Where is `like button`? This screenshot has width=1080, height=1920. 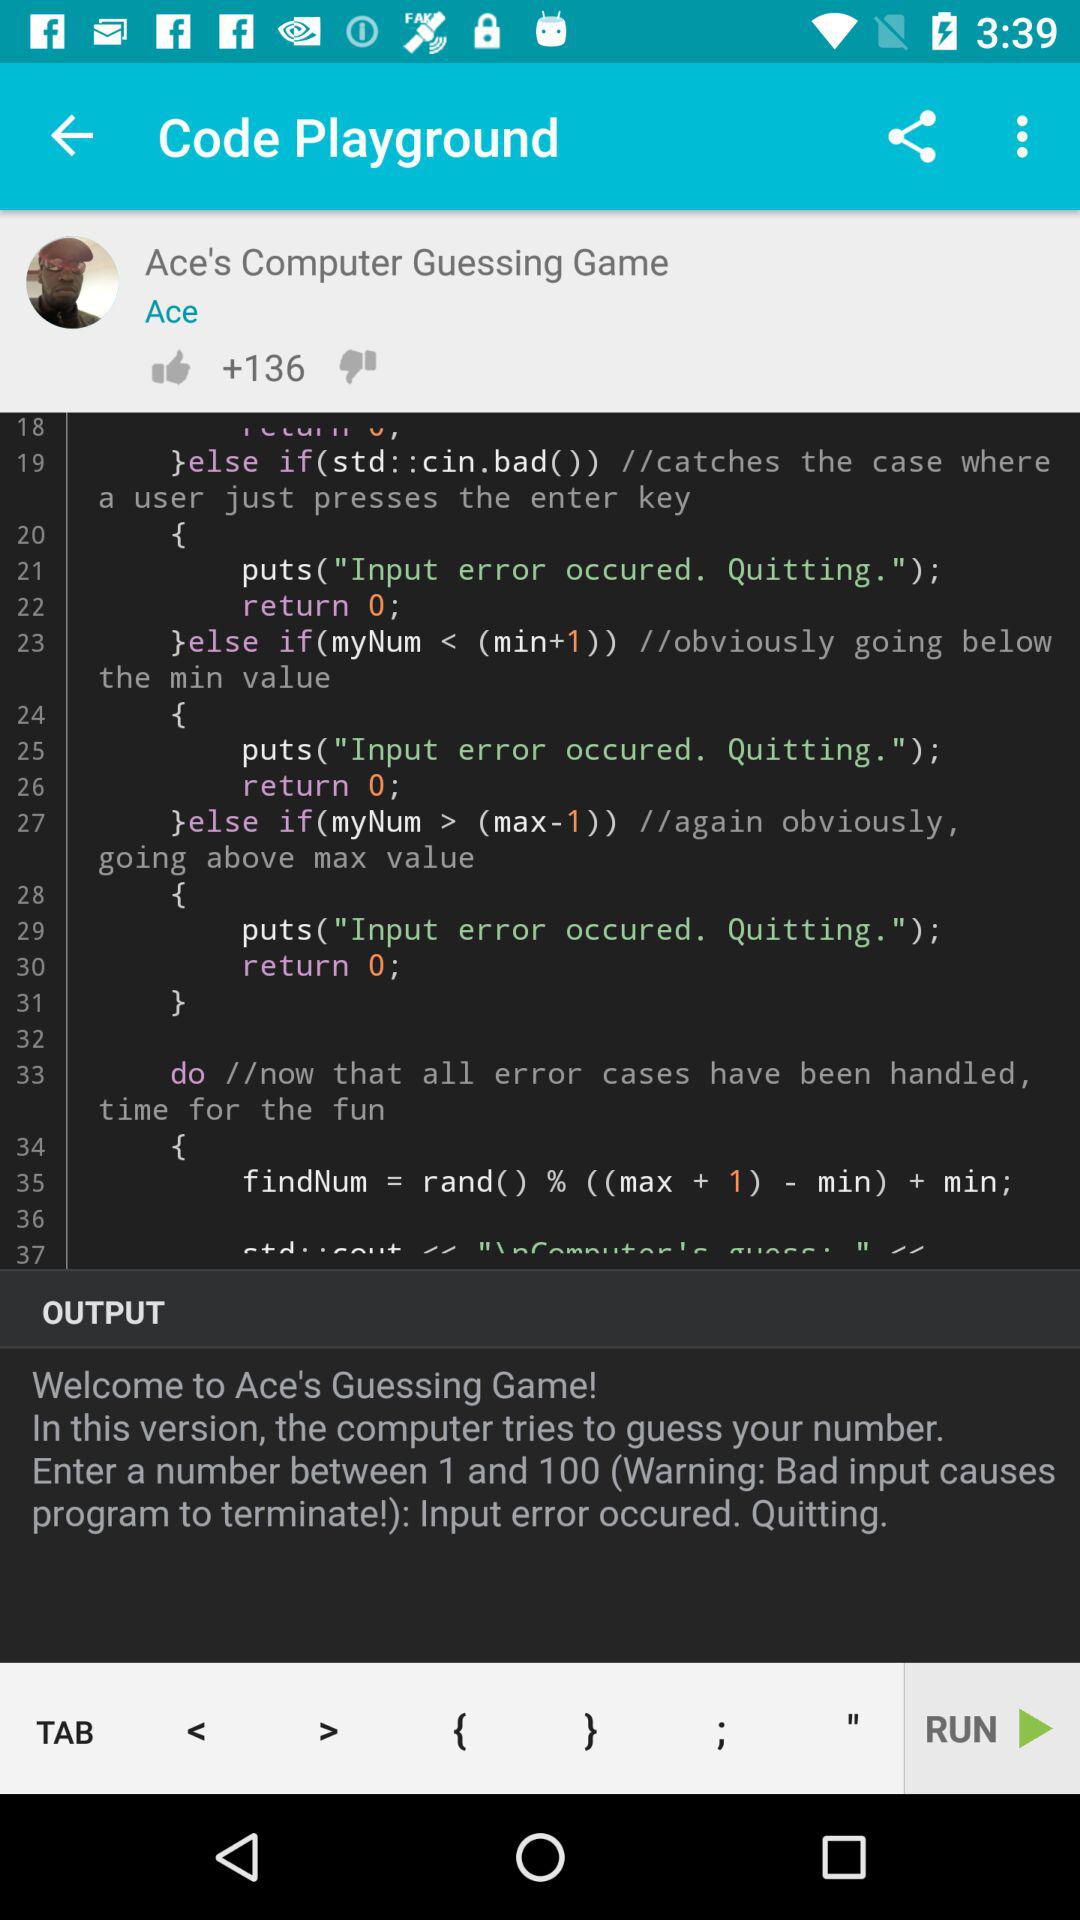
like button is located at coordinates (170, 366).